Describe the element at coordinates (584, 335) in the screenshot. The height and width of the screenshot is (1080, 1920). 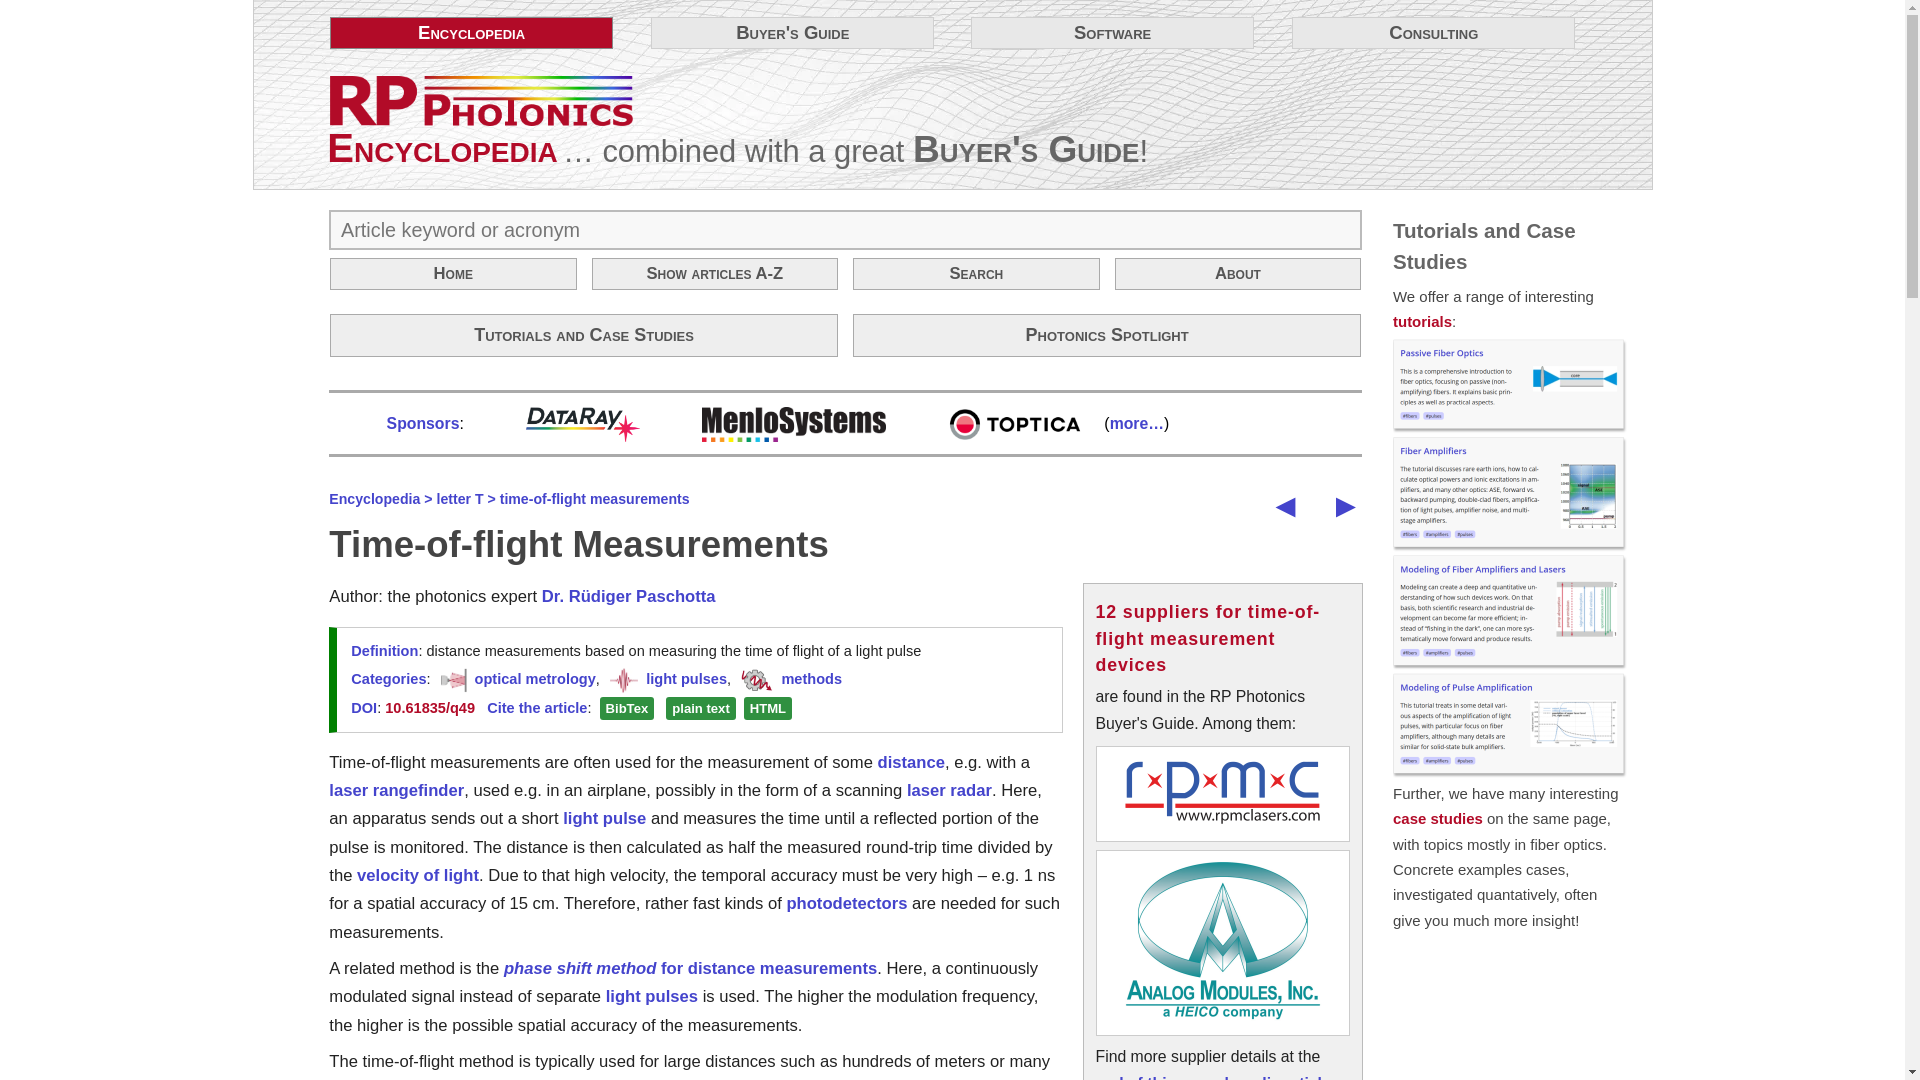
I see `Tutorials and Case Studies` at that location.